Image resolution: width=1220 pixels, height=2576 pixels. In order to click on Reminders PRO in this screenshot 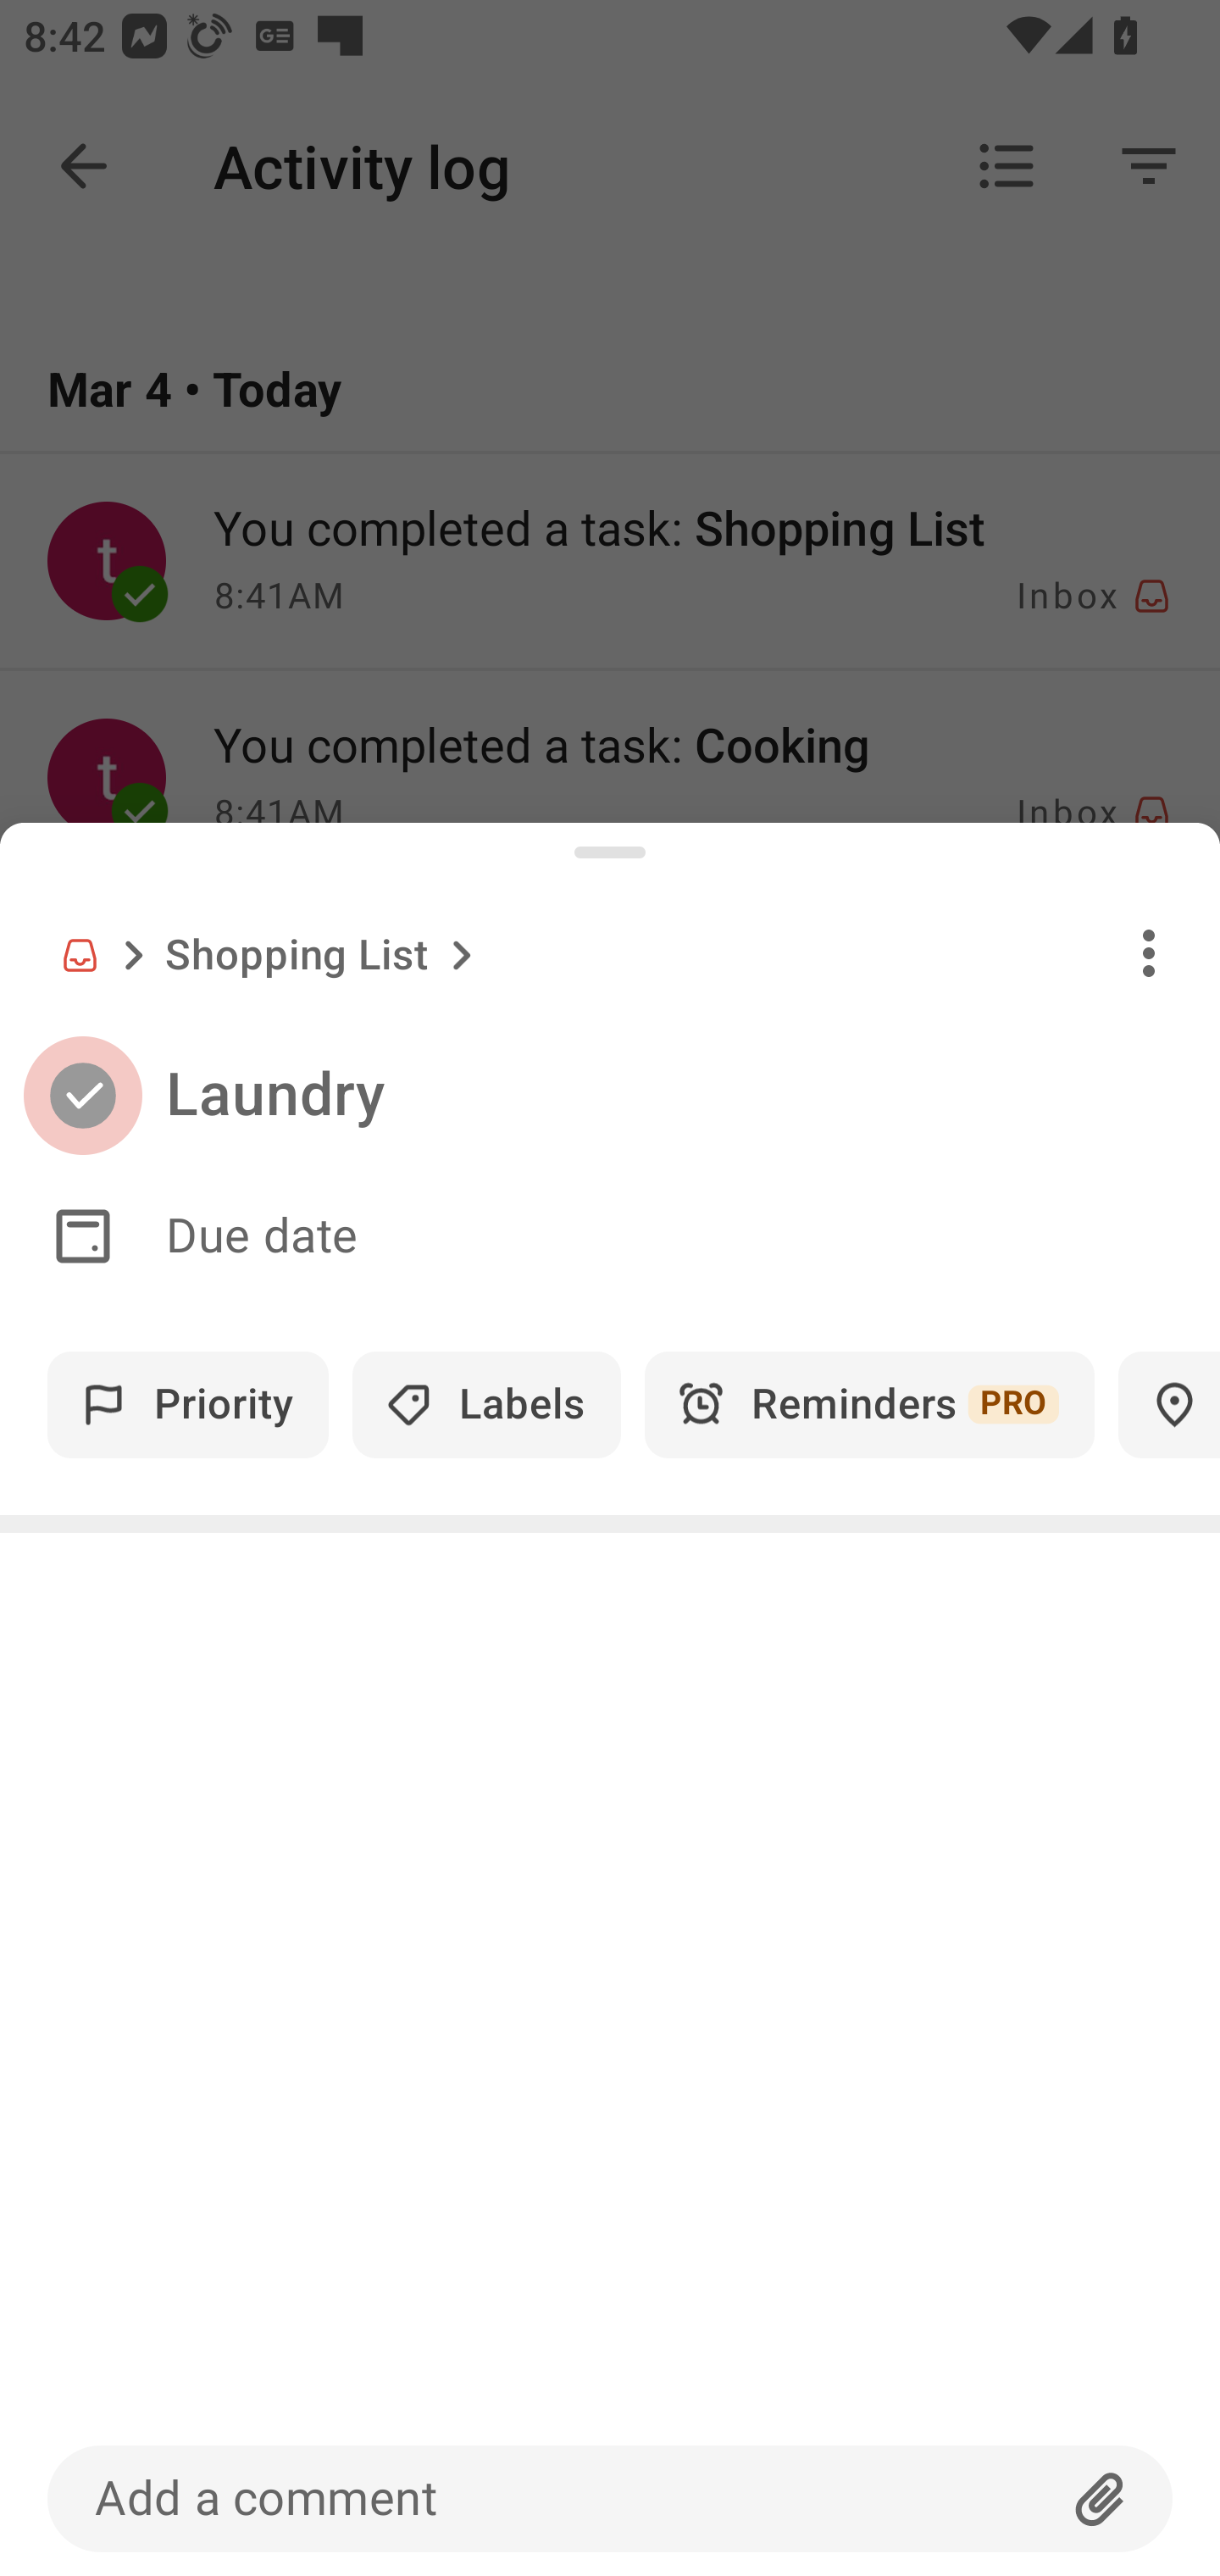, I will do `click(869, 1405)`.